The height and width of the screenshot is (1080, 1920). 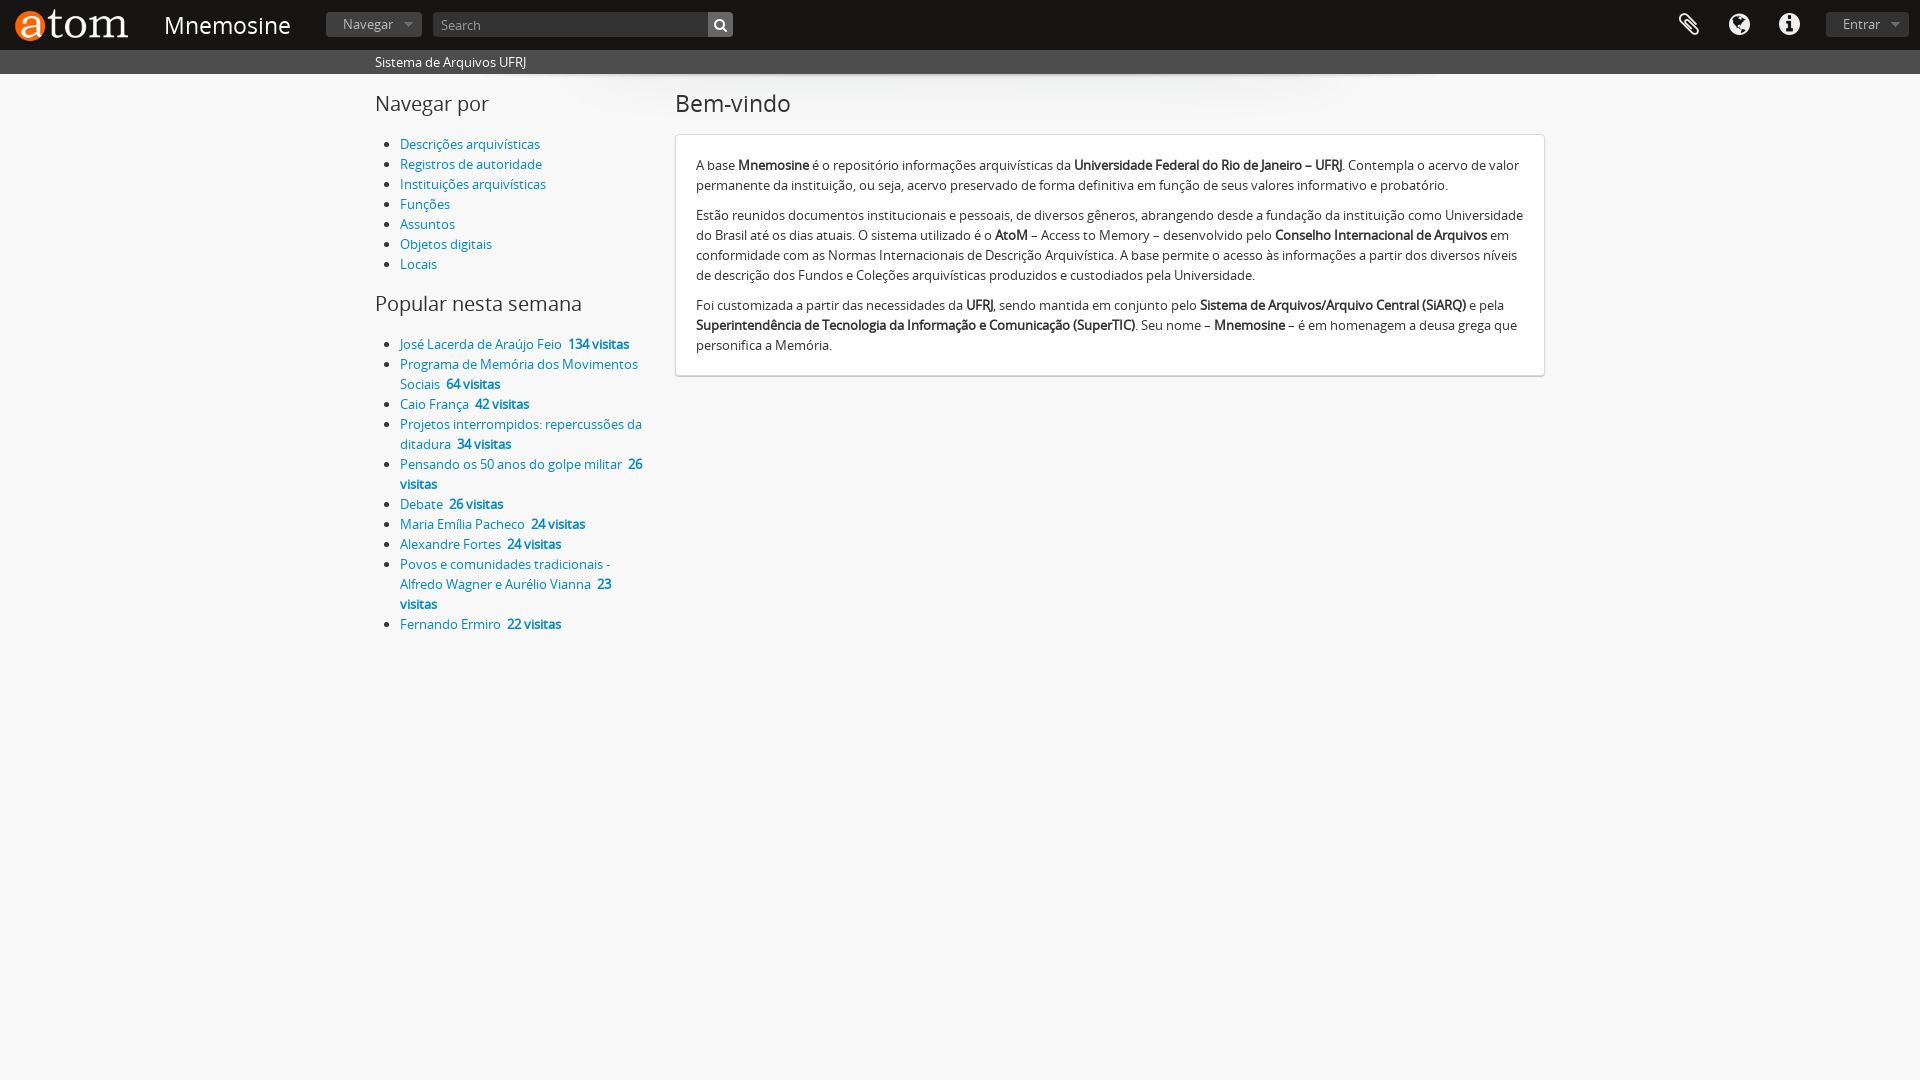 What do you see at coordinates (1739, 25) in the screenshot?
I see `Idioma` at bounding box center [1739, 25].